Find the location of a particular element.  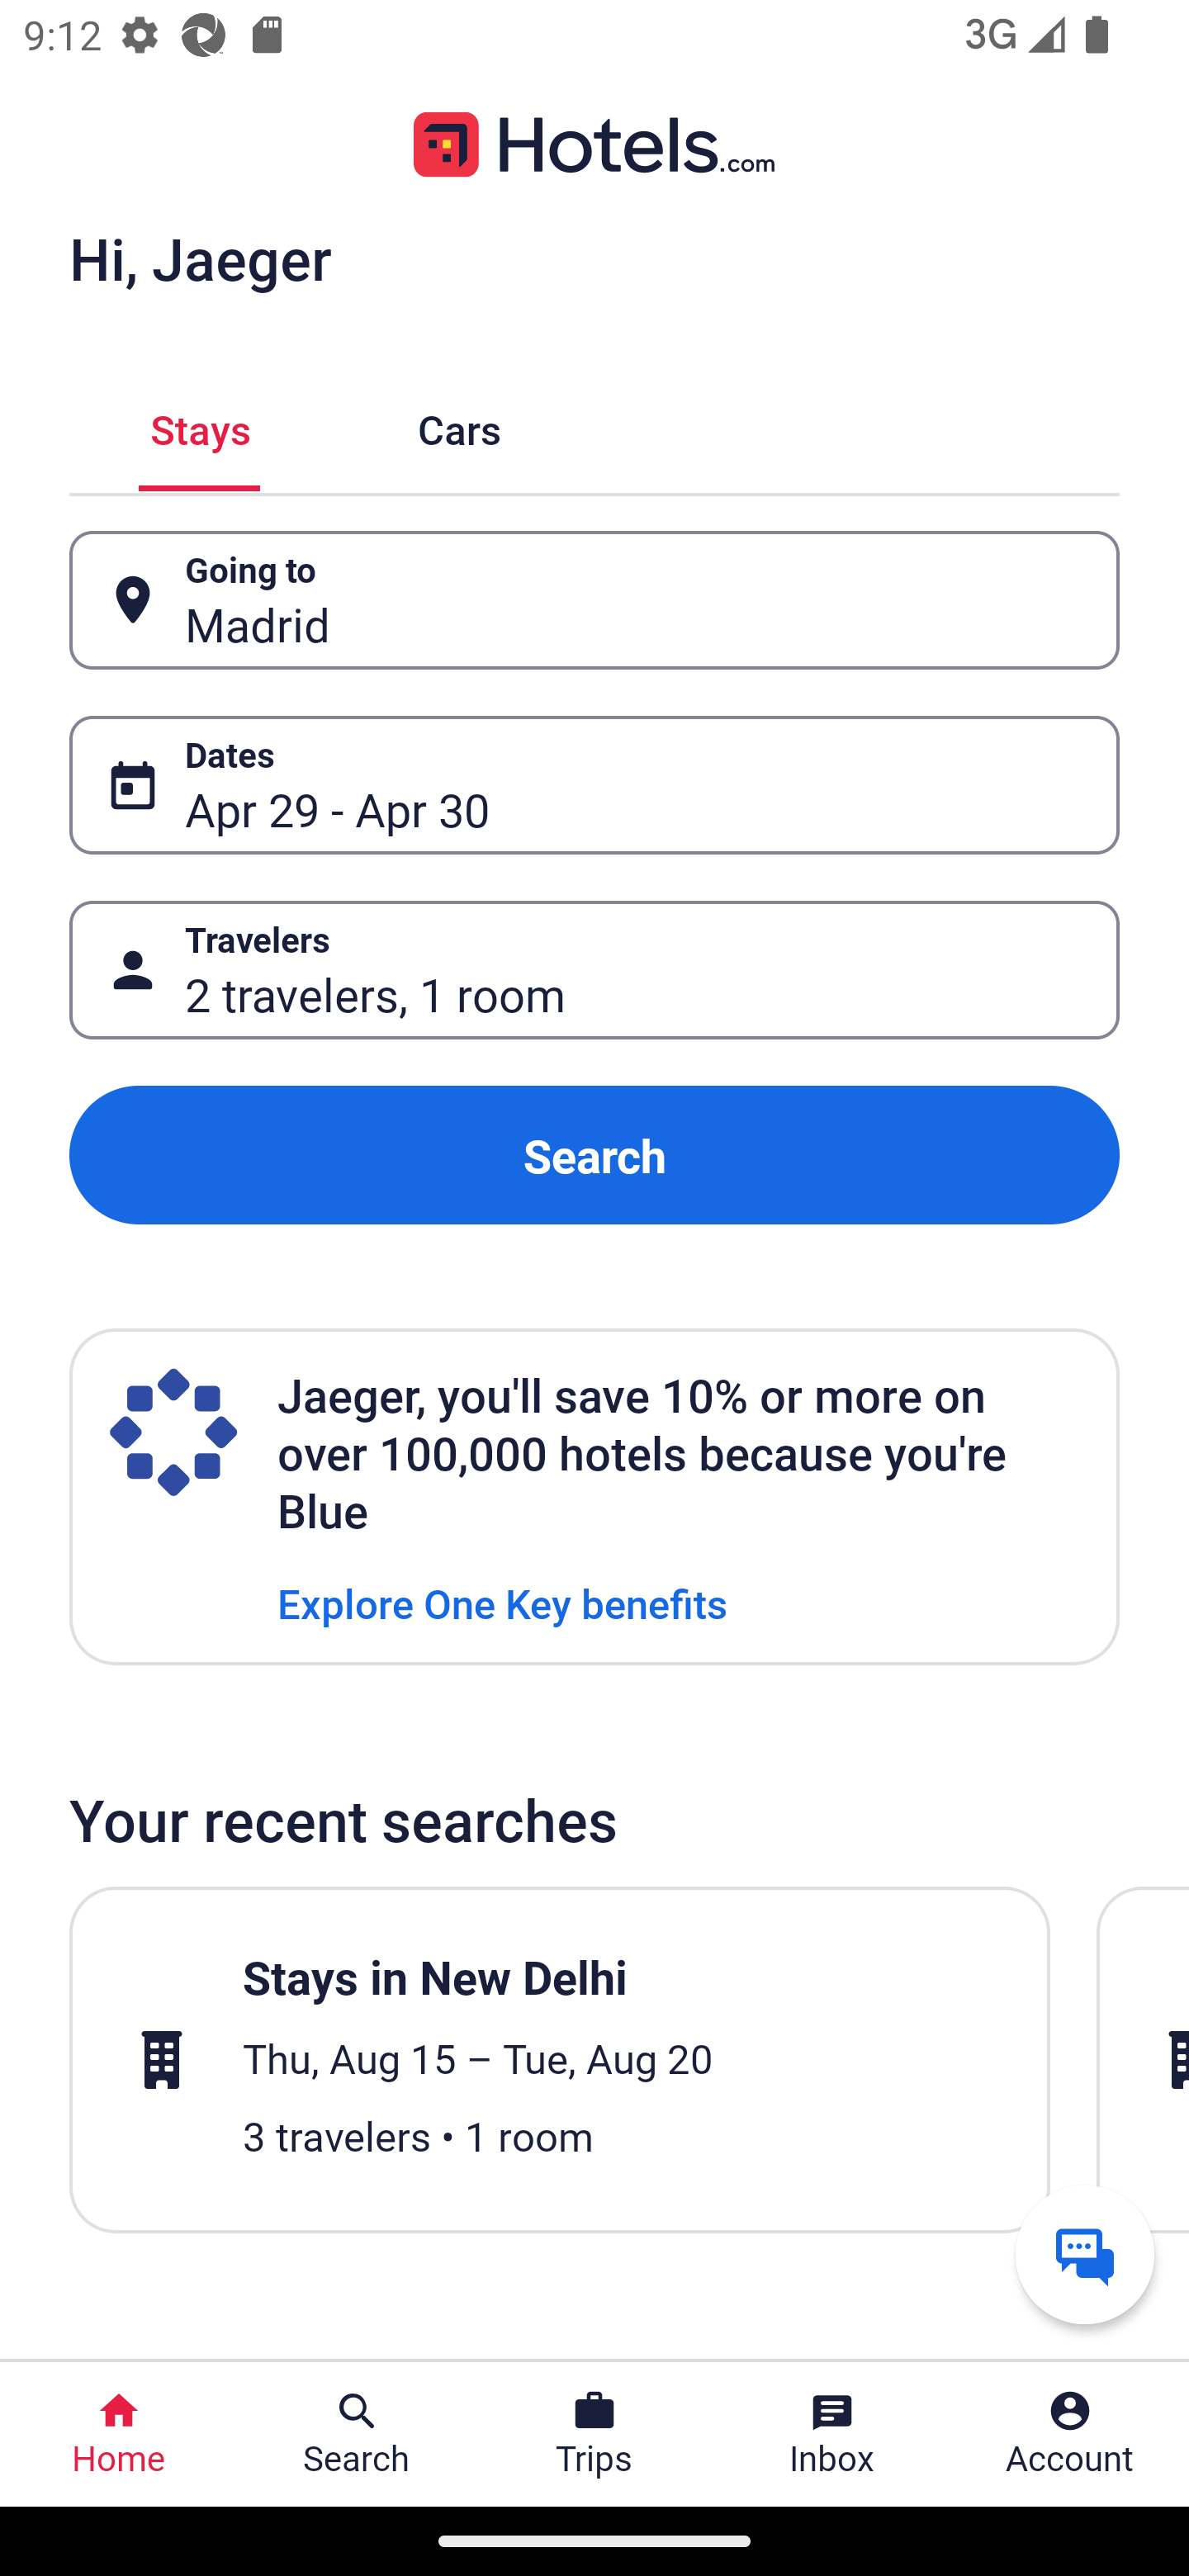

Going to Button Madrid is located at coordinates (594, 599).